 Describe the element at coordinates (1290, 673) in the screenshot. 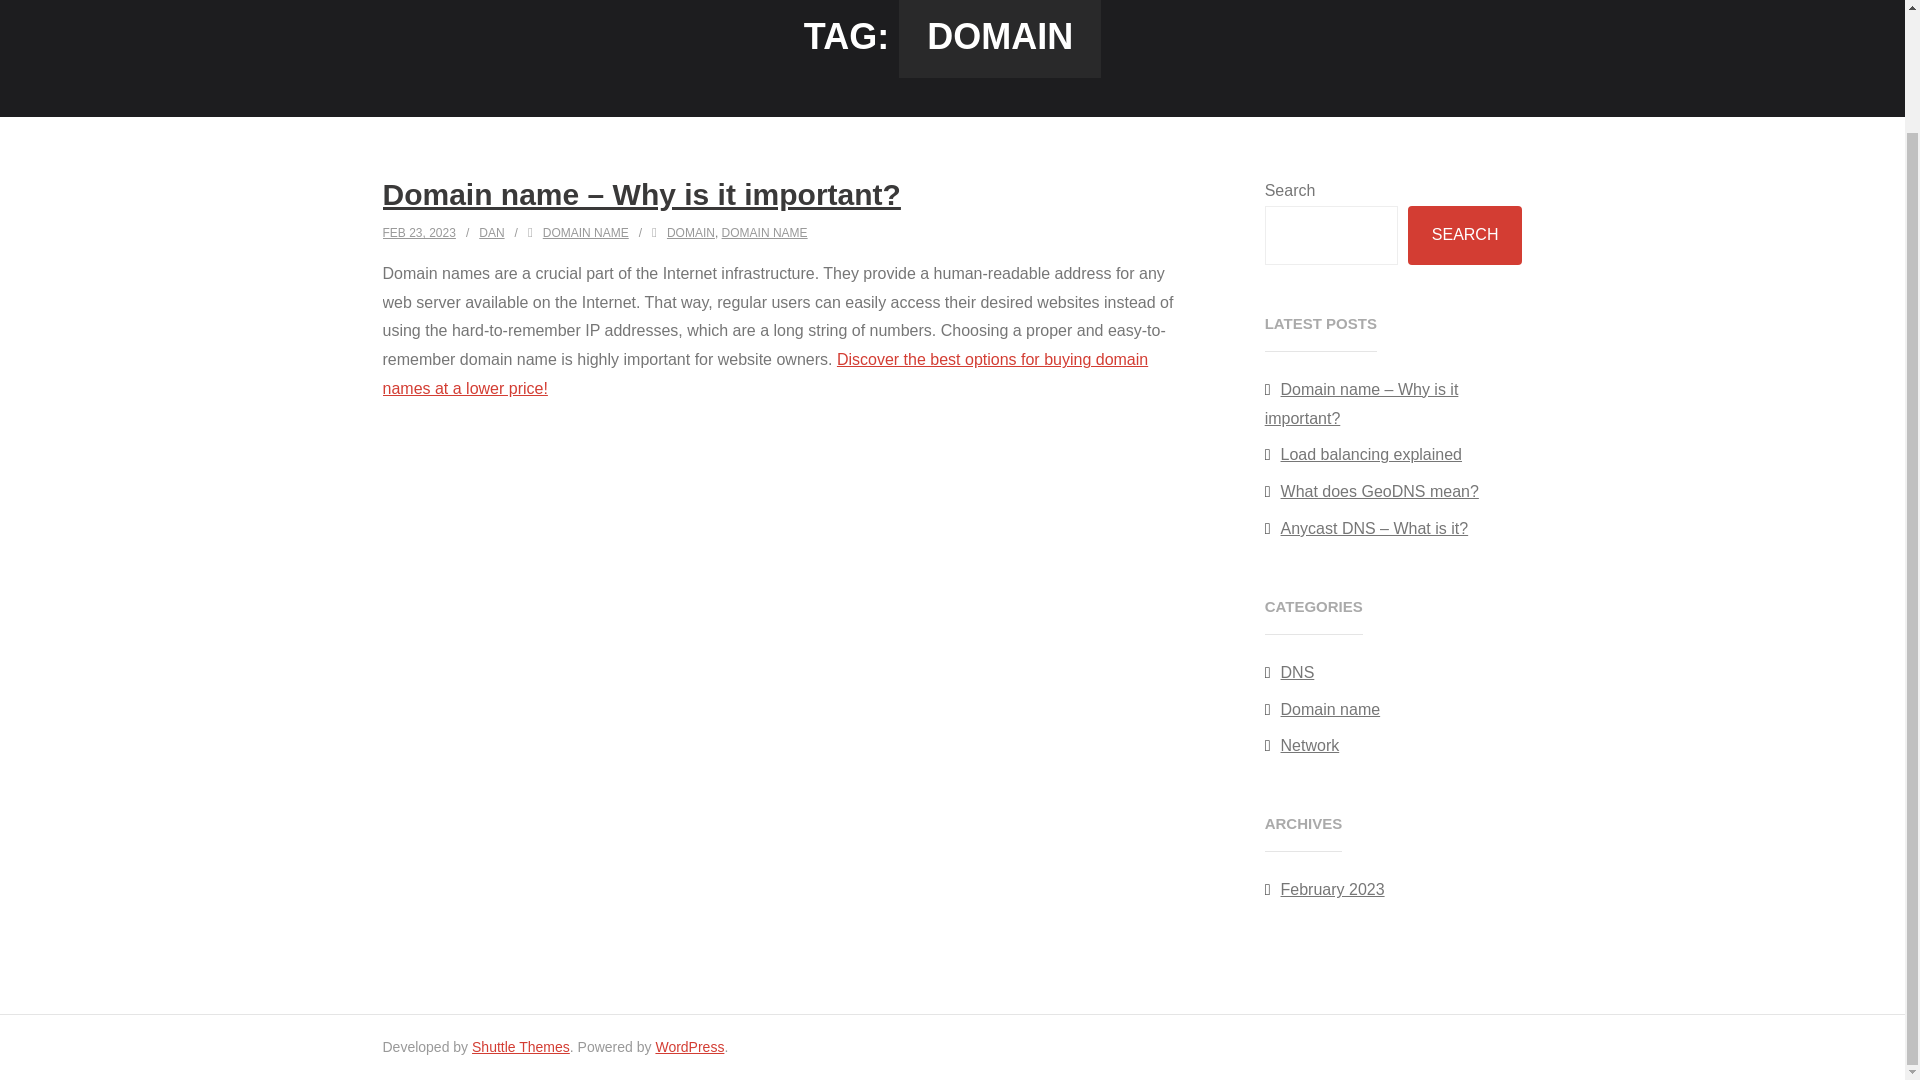

I see `DNS` at that location.